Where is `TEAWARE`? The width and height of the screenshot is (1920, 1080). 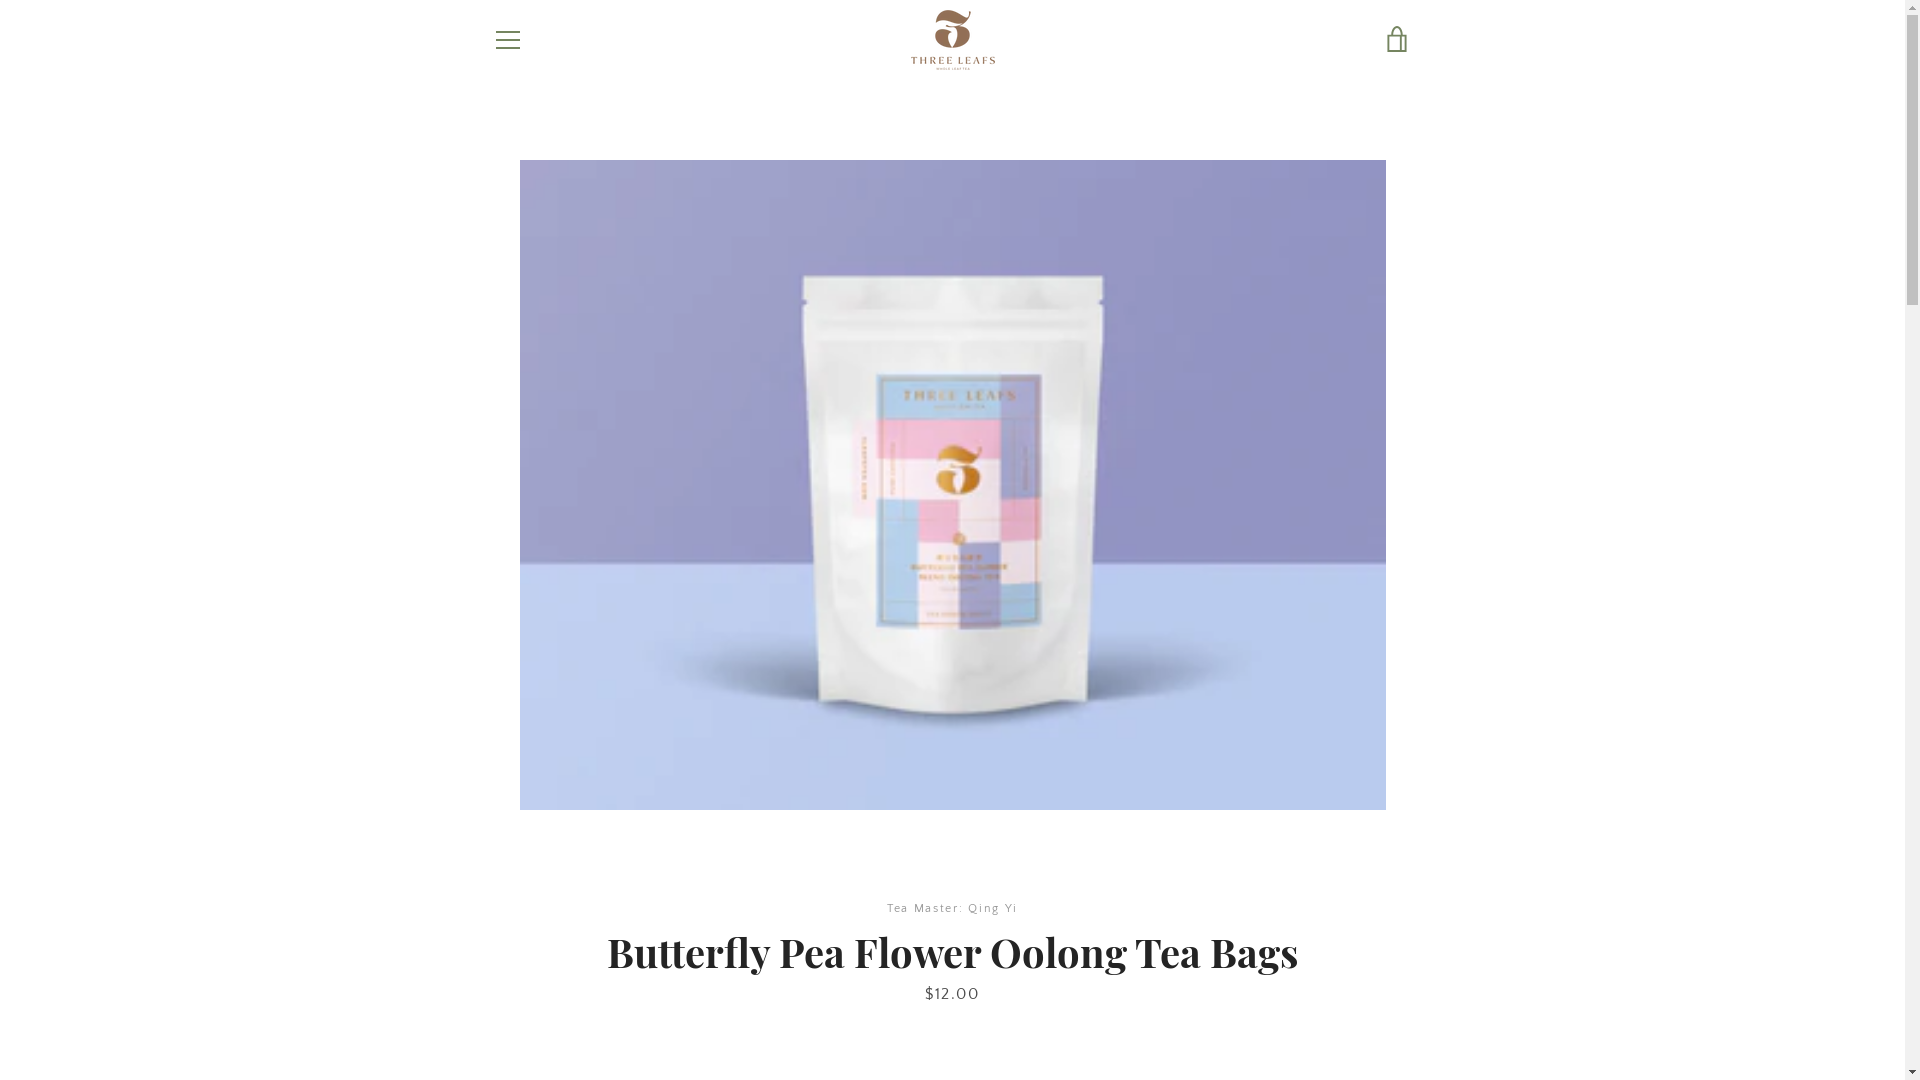 TEAWARE is located at coordinates (522, 840).